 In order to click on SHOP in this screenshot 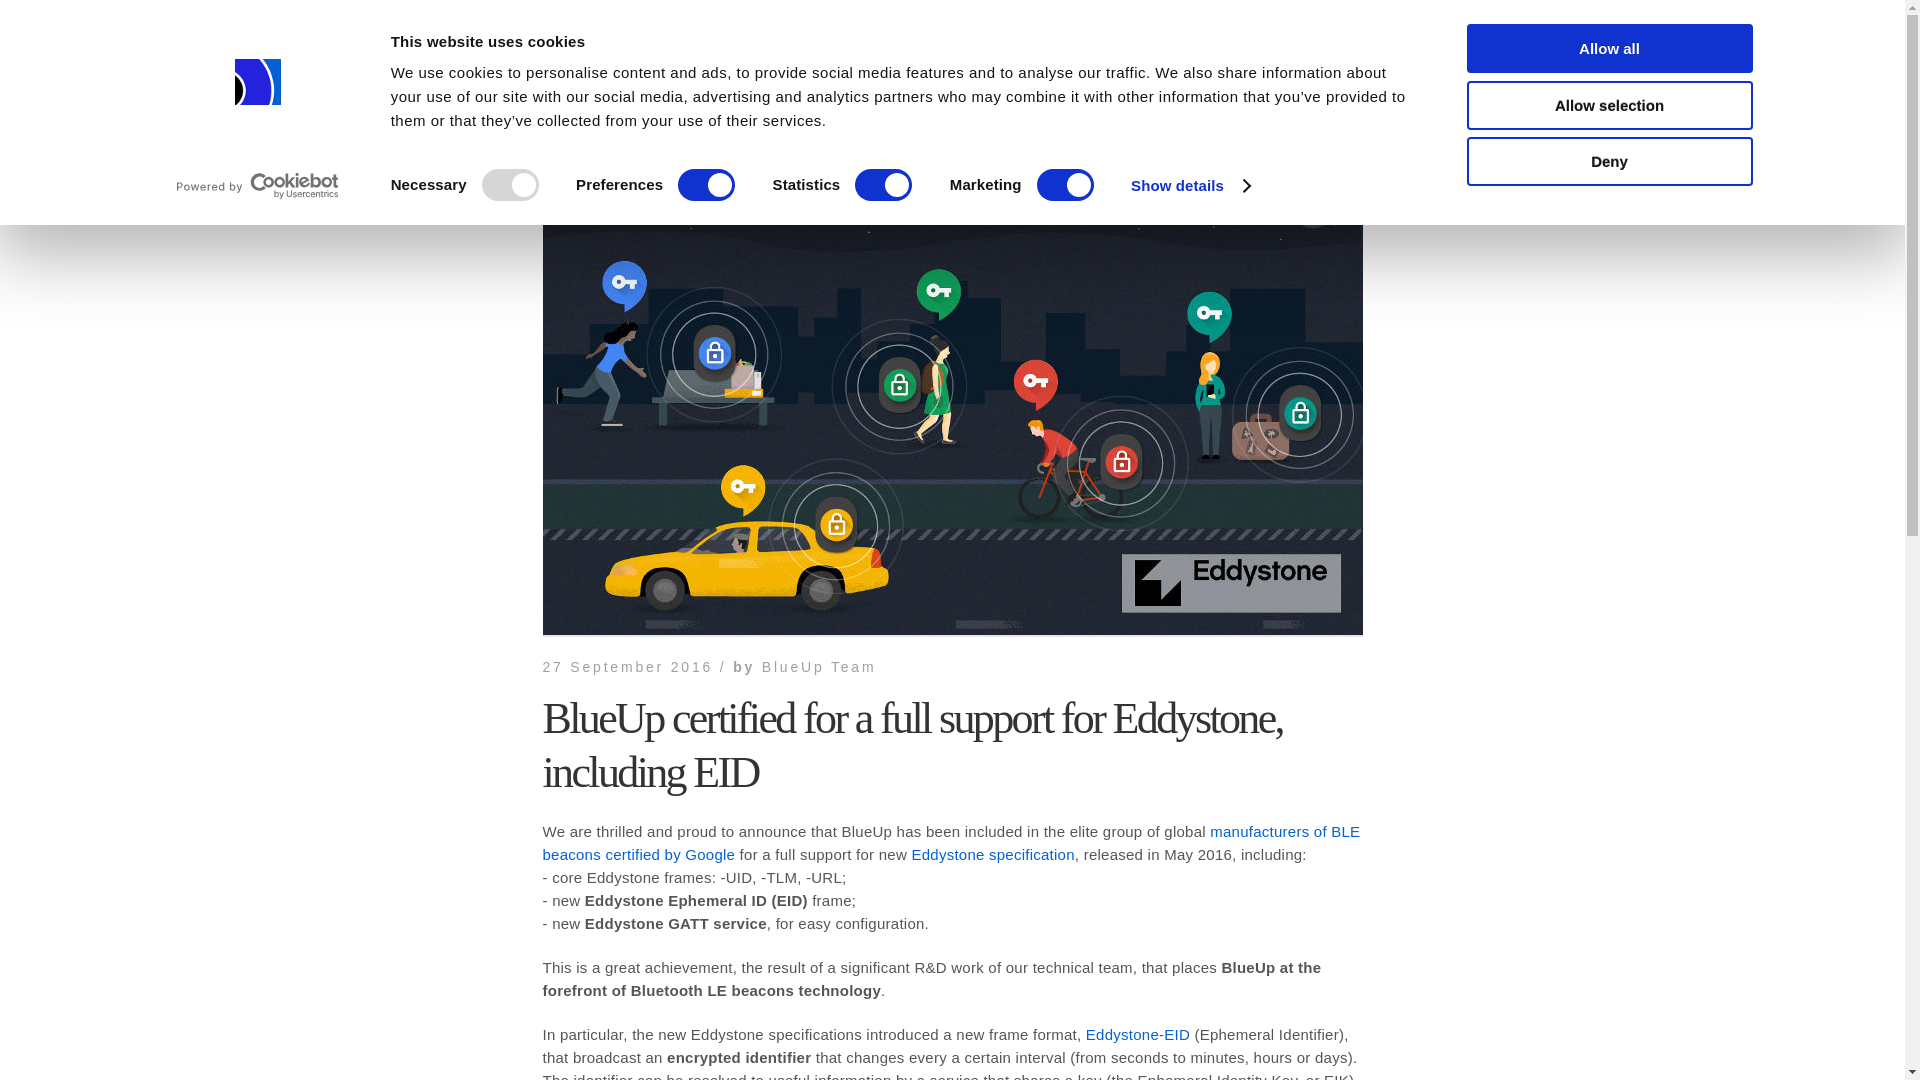, I will do `click(1348, 25)`.